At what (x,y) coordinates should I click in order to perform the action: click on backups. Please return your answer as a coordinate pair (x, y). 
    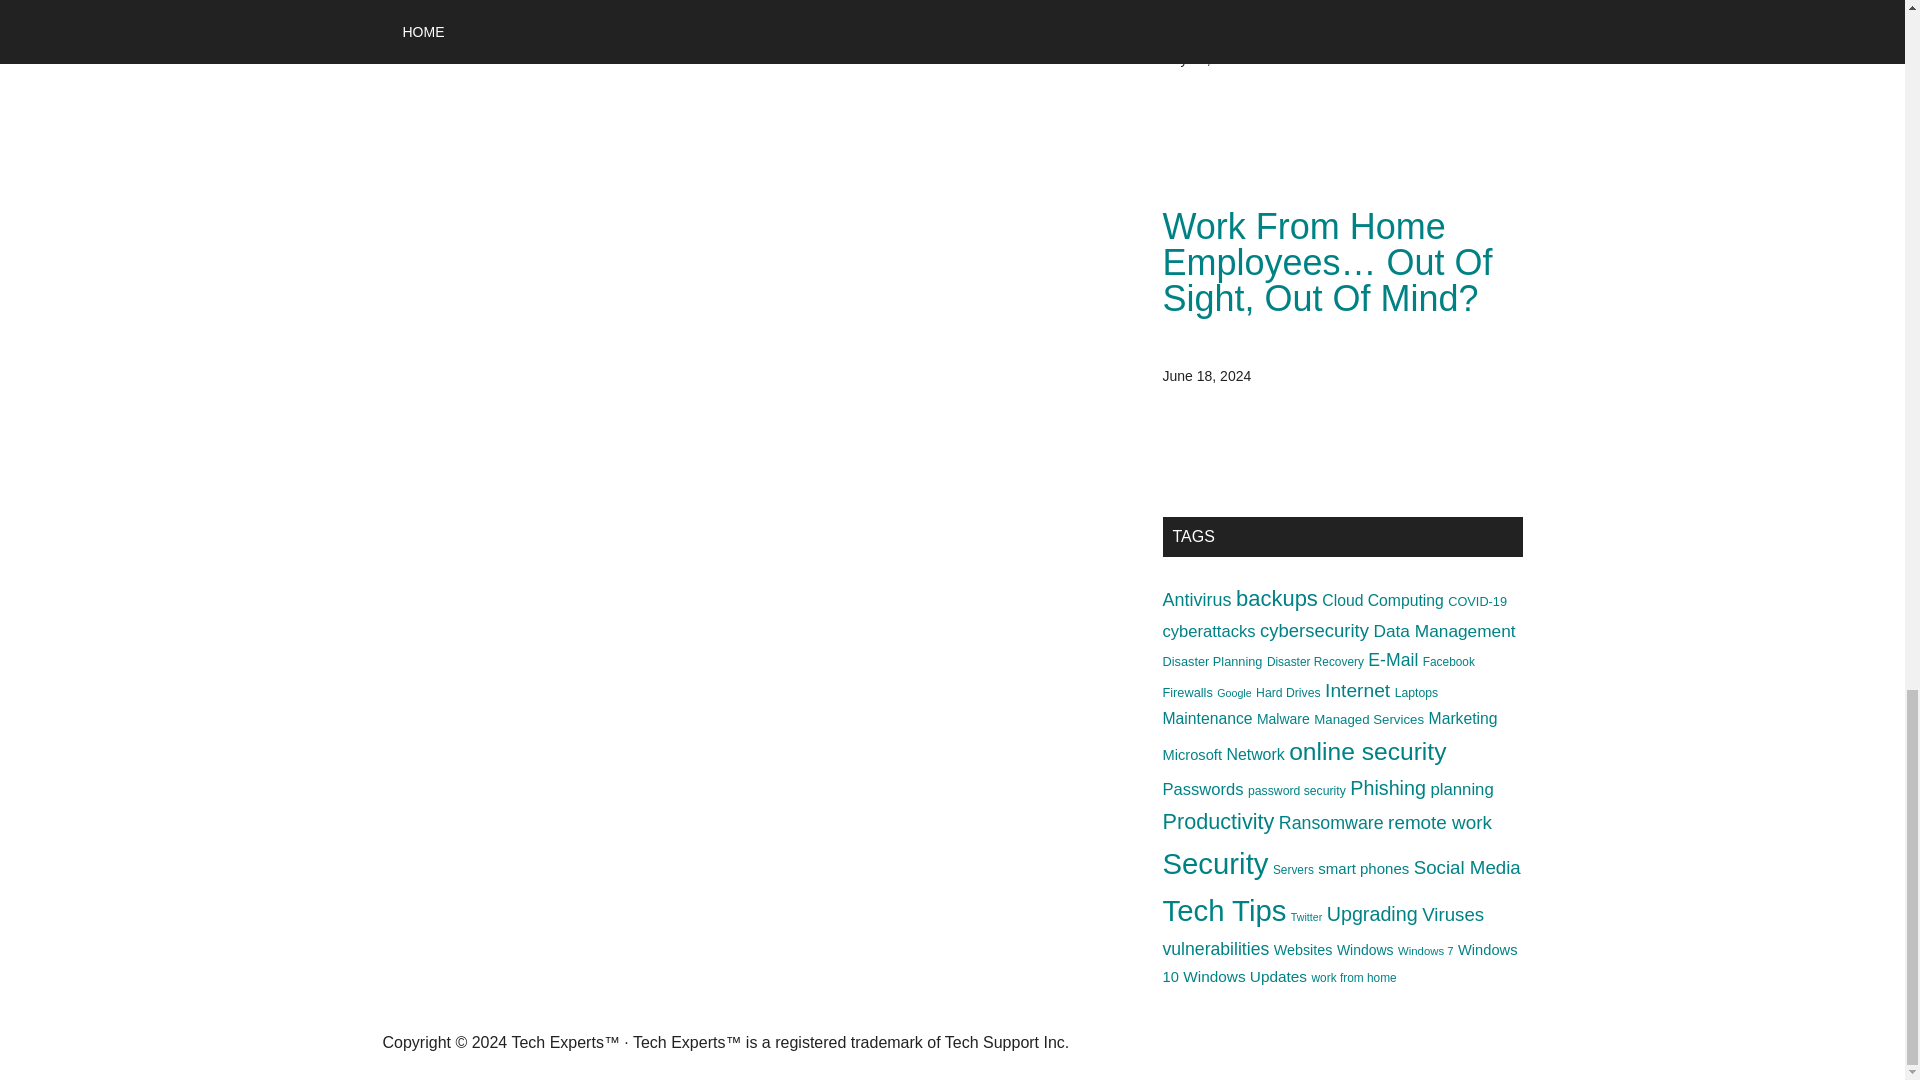
    Looking at the image, I should click on (1276, 598).